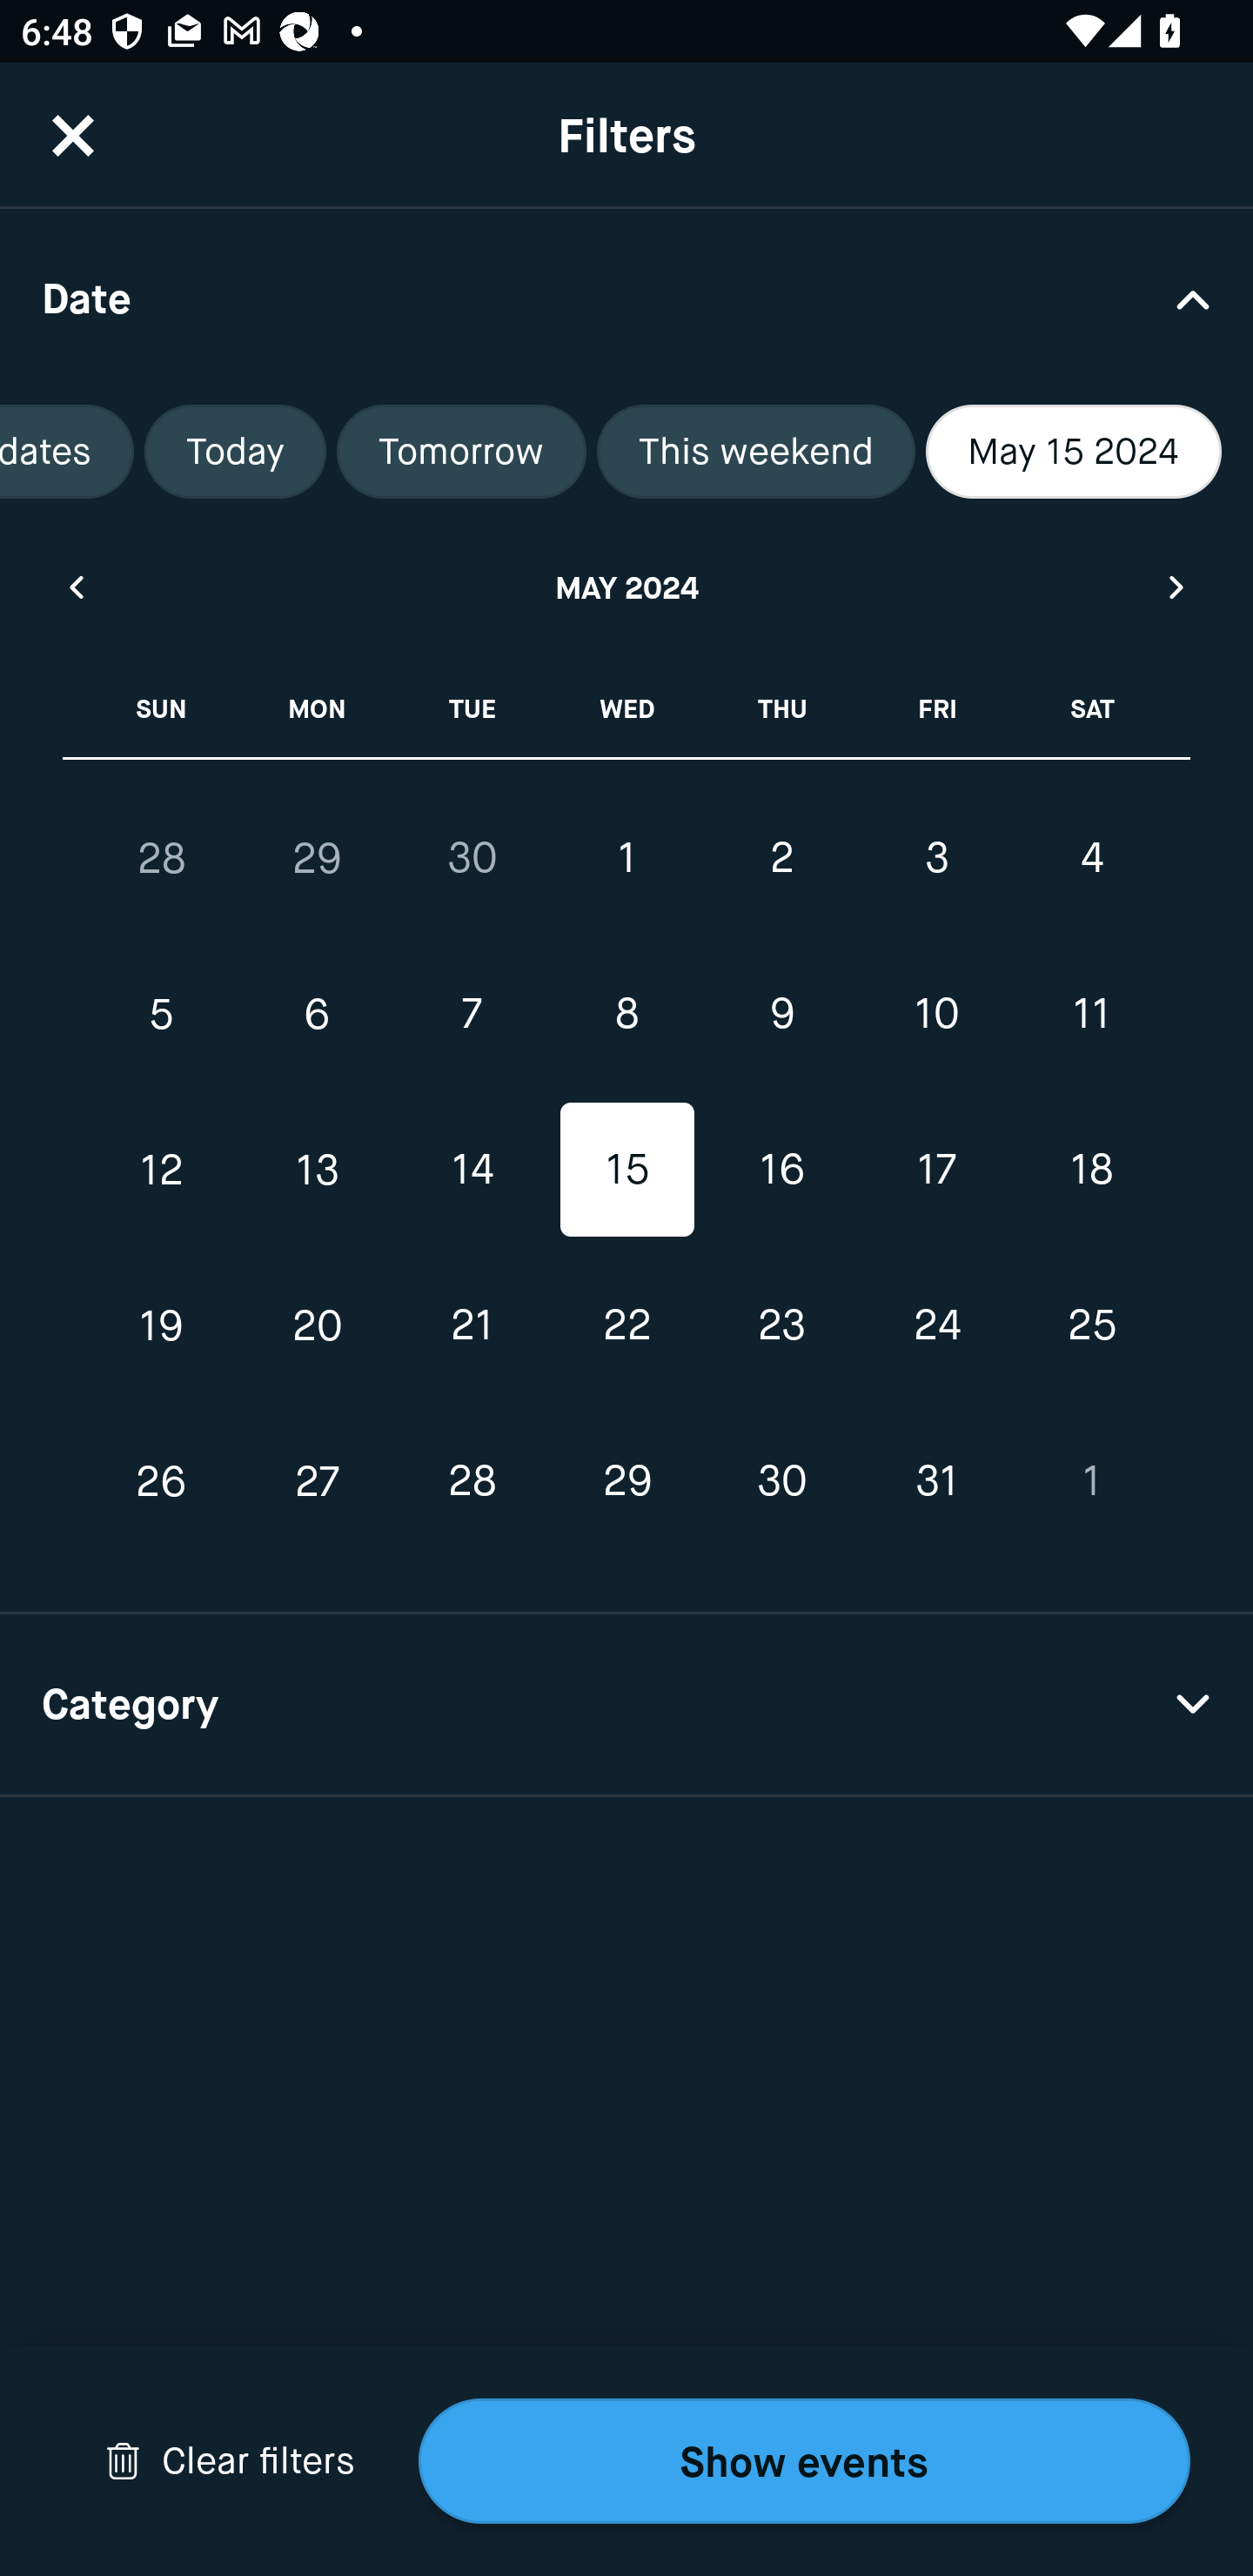 Image resolution: width=1253 pixels, height=2576 pixels. I want to click on 18, so click(1091, 1170).